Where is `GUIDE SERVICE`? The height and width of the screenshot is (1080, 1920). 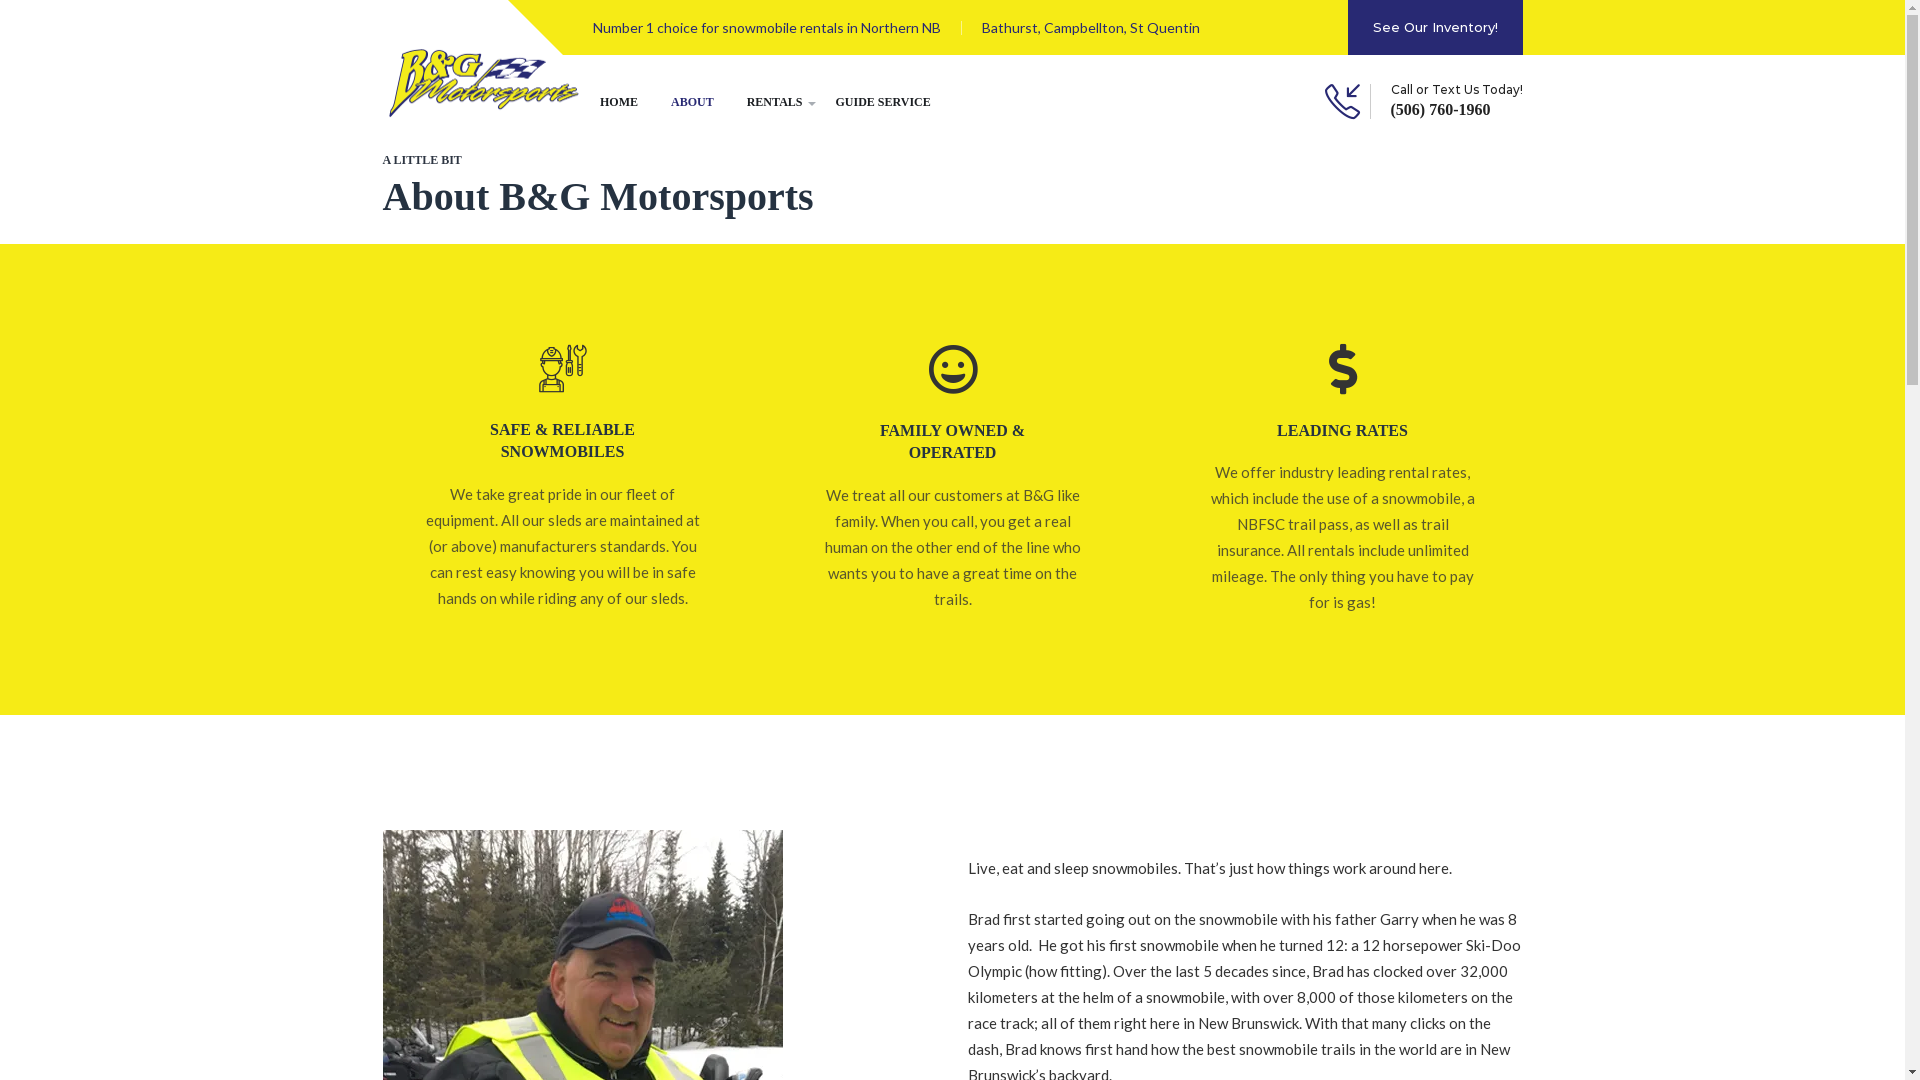 GUIDE SERVICE is located at coordinates (874, 108).